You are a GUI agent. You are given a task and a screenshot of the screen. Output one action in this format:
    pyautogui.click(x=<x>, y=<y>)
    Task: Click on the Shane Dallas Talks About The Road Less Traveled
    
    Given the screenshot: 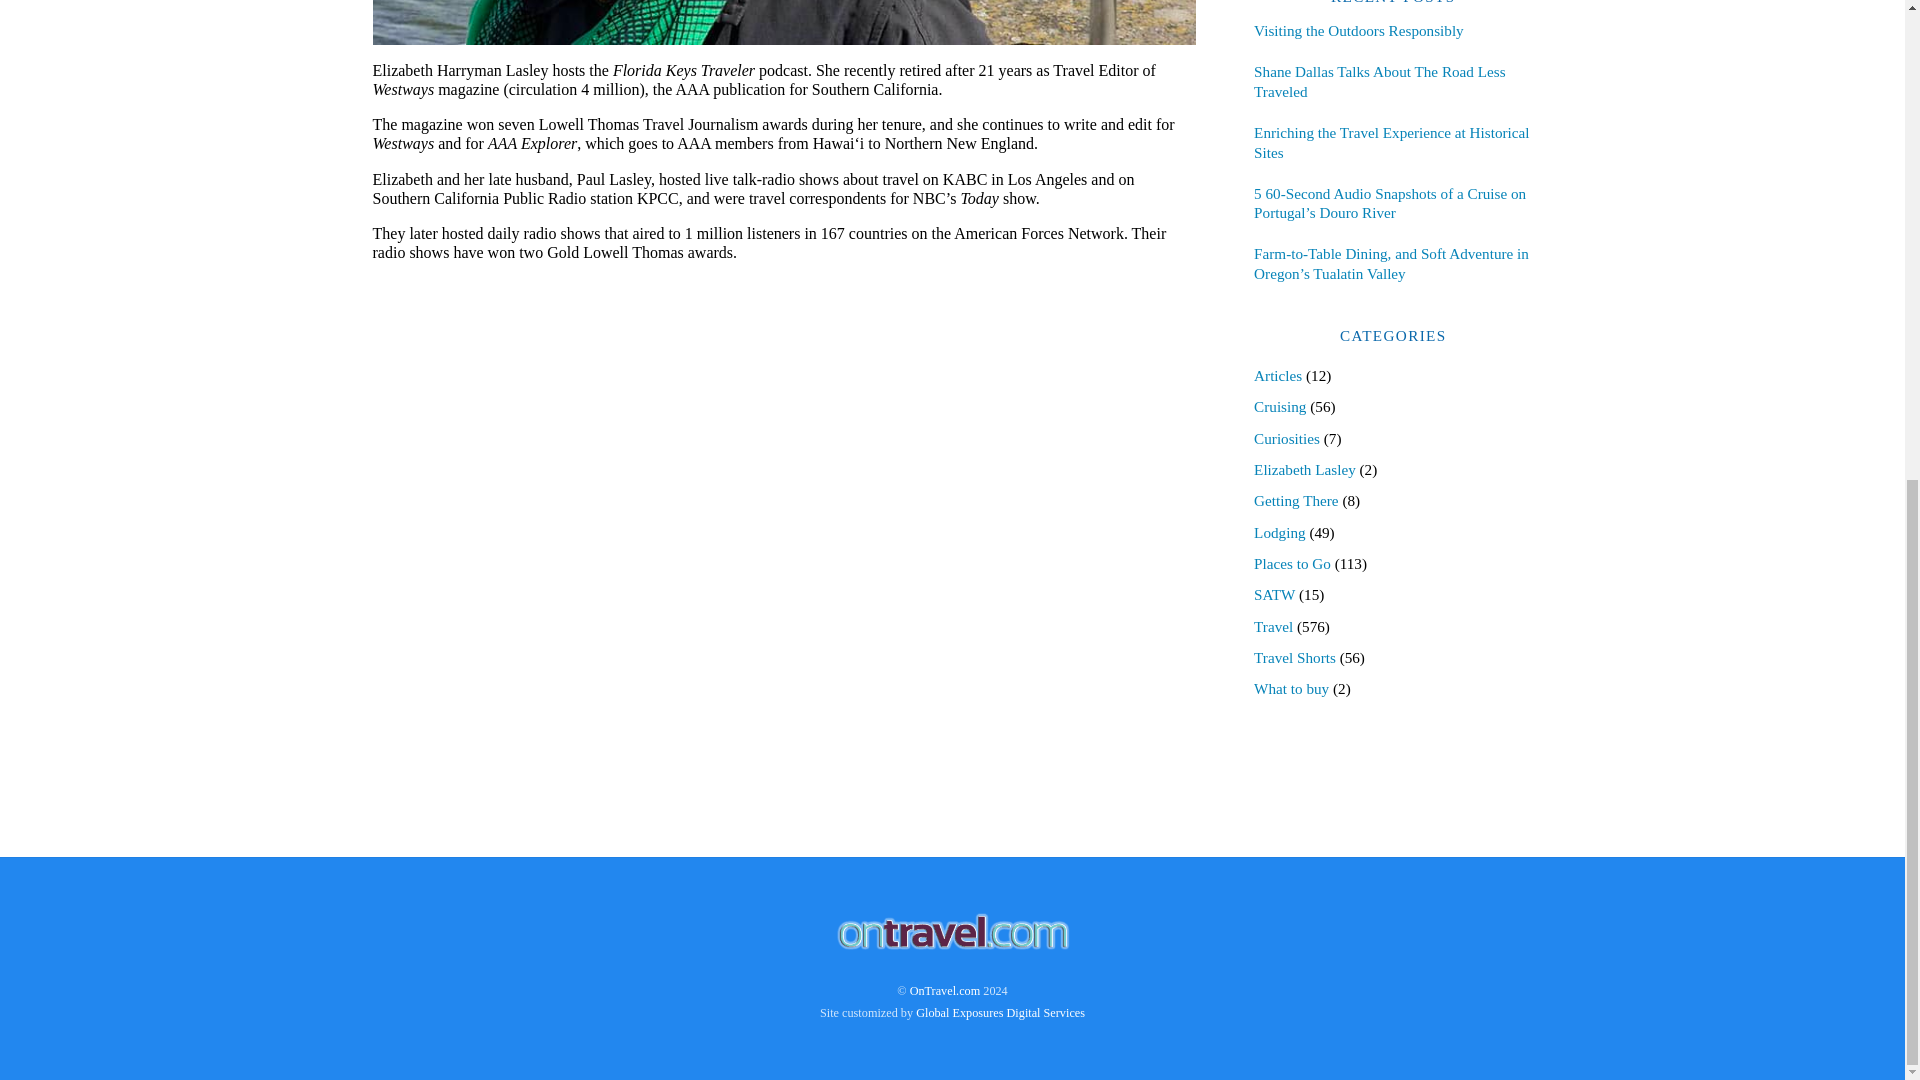 What is the action you would take?
    pyautogui.click(x=1392, y=81)
    